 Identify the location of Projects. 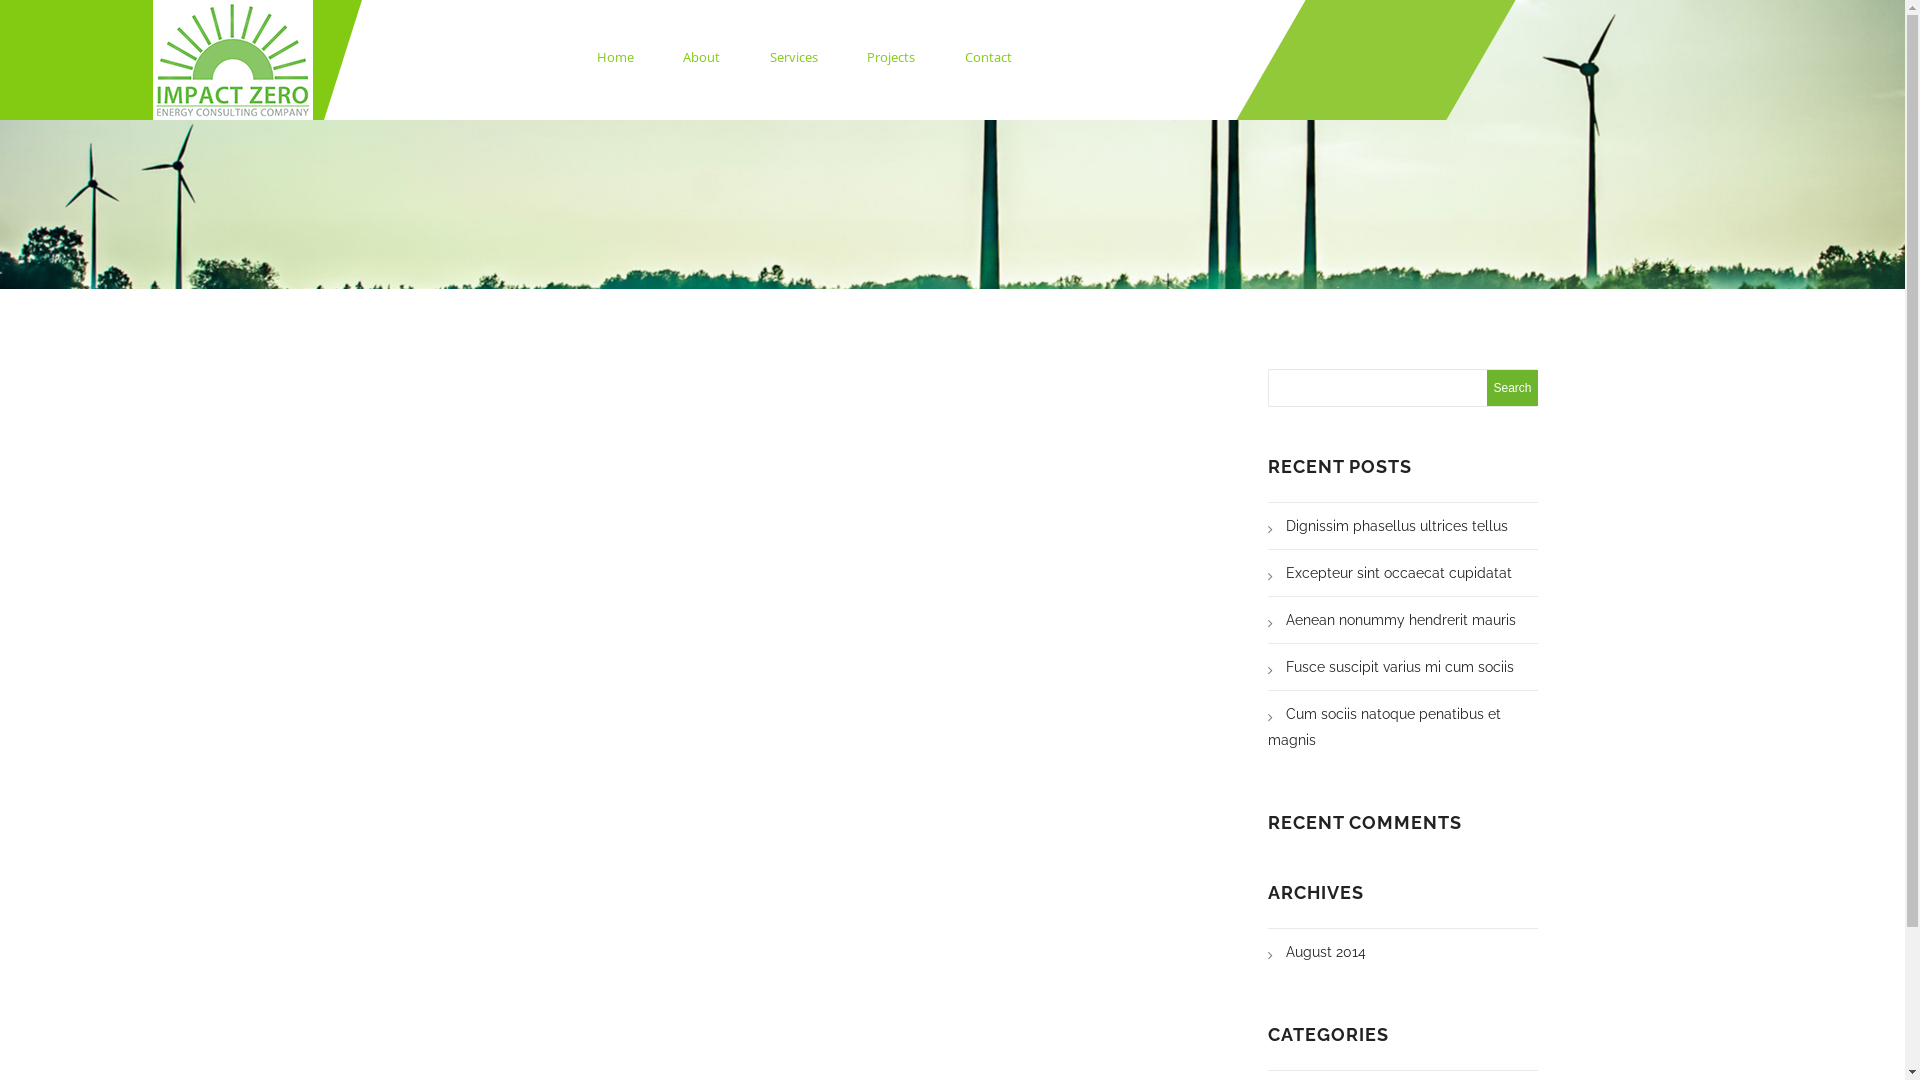
(892, 58).